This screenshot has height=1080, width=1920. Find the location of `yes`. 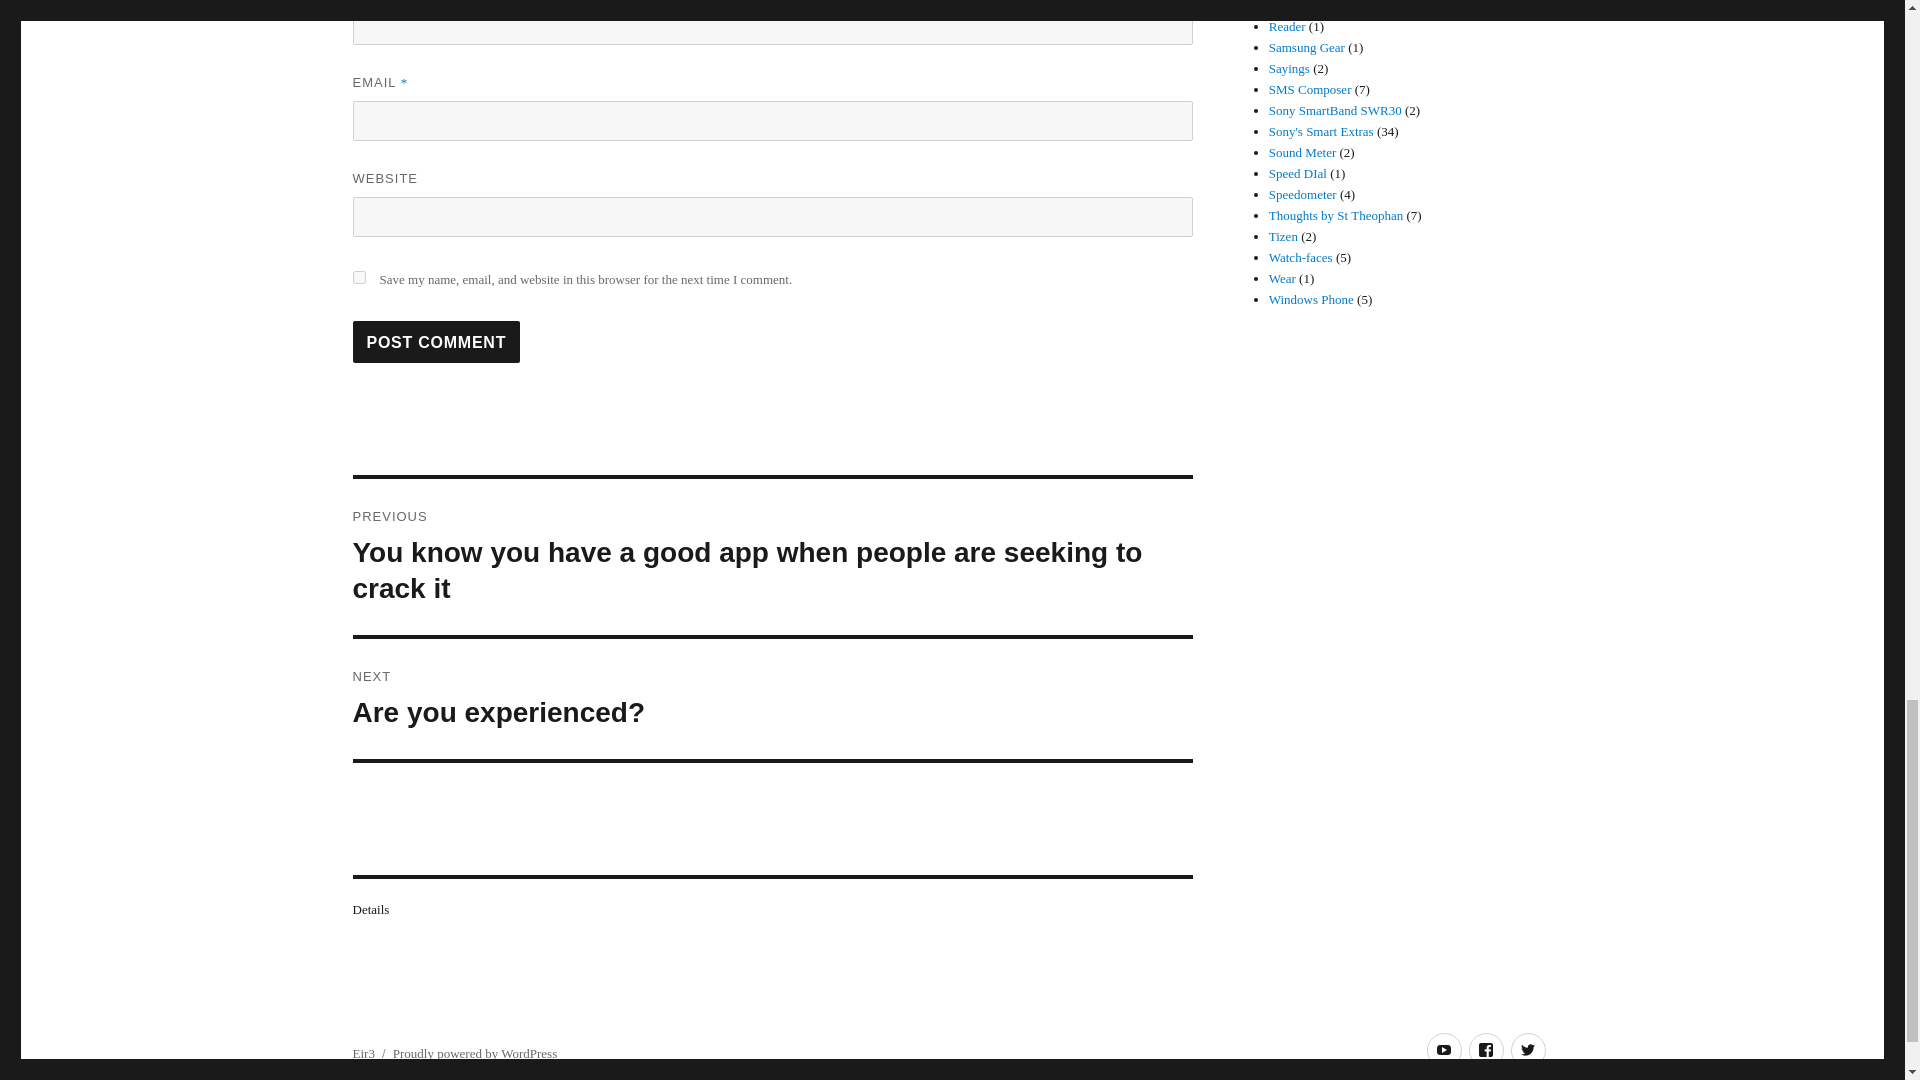

yes is located at coordinates (358, 278).